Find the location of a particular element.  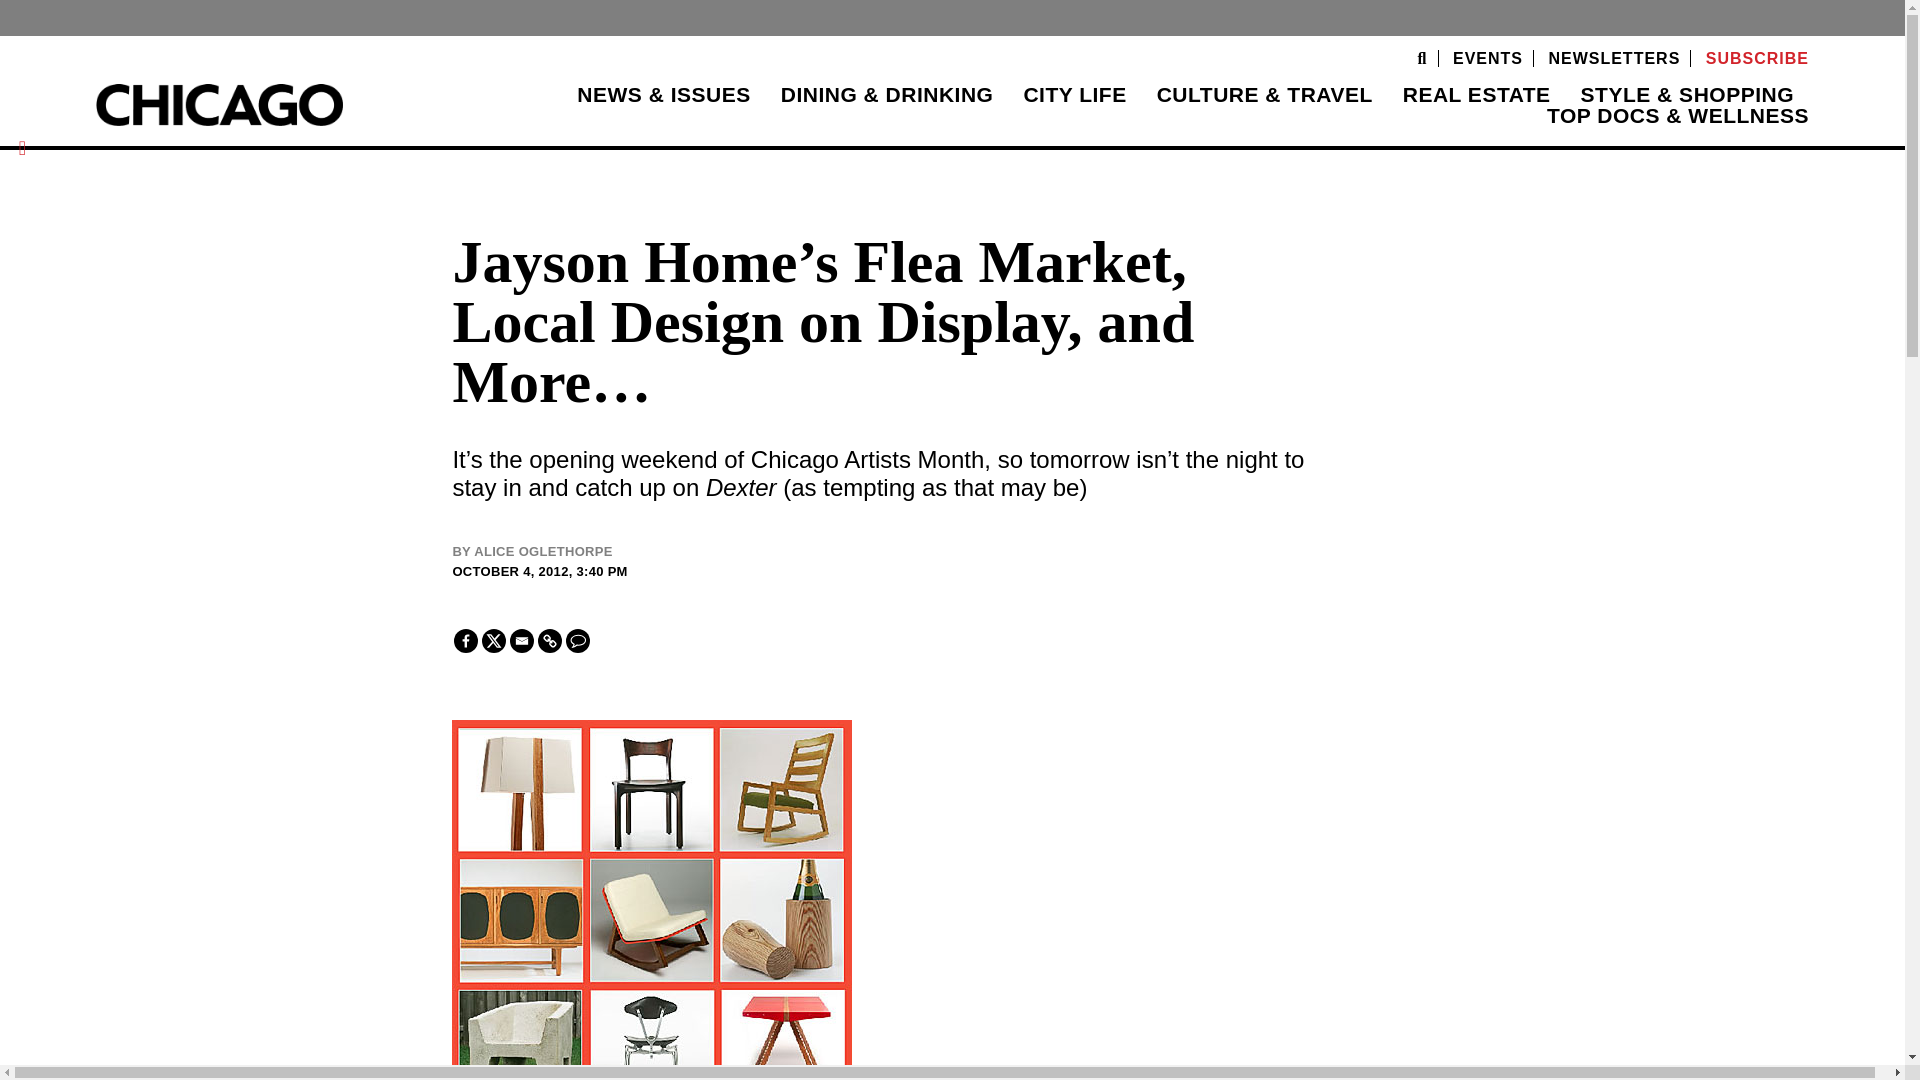

NEWSLETTERS is located at coordinates (1614, 58).